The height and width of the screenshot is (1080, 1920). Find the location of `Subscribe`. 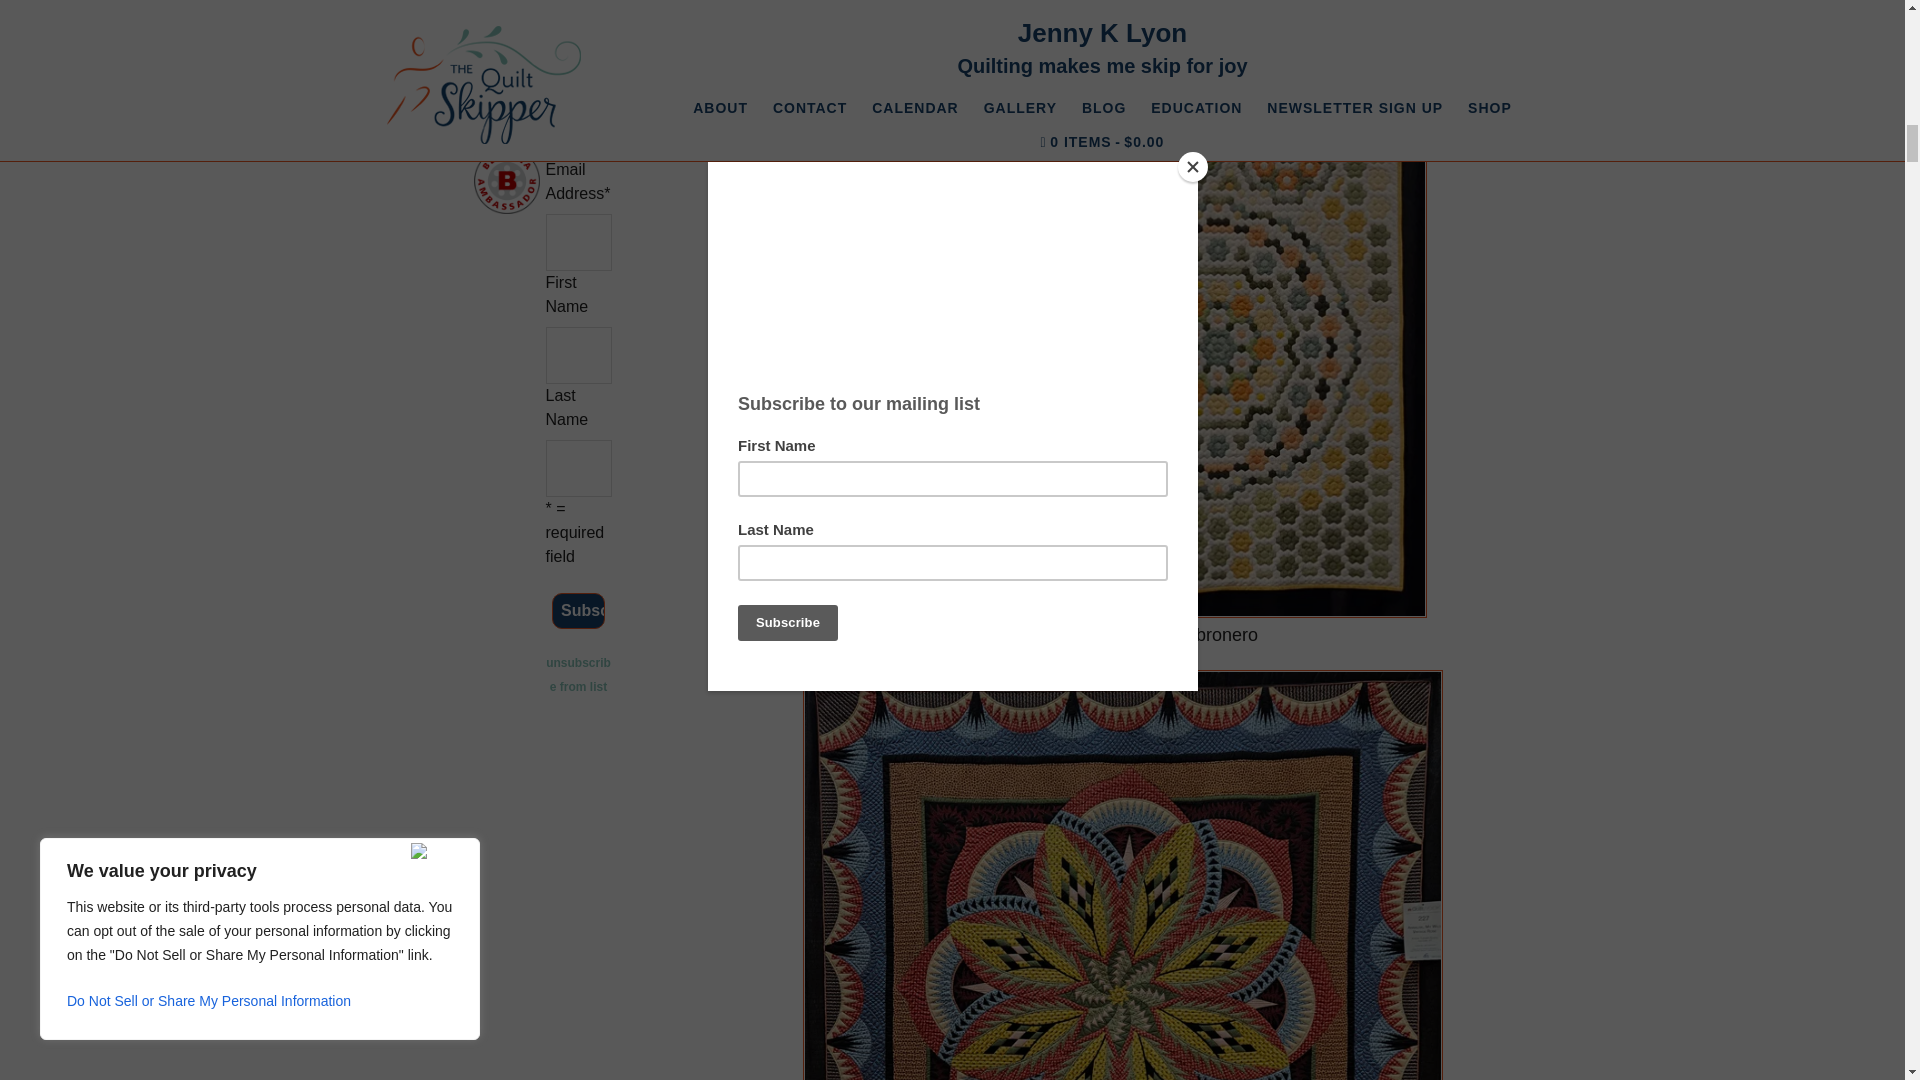

Subscribe is located at coordinates (578, 610).